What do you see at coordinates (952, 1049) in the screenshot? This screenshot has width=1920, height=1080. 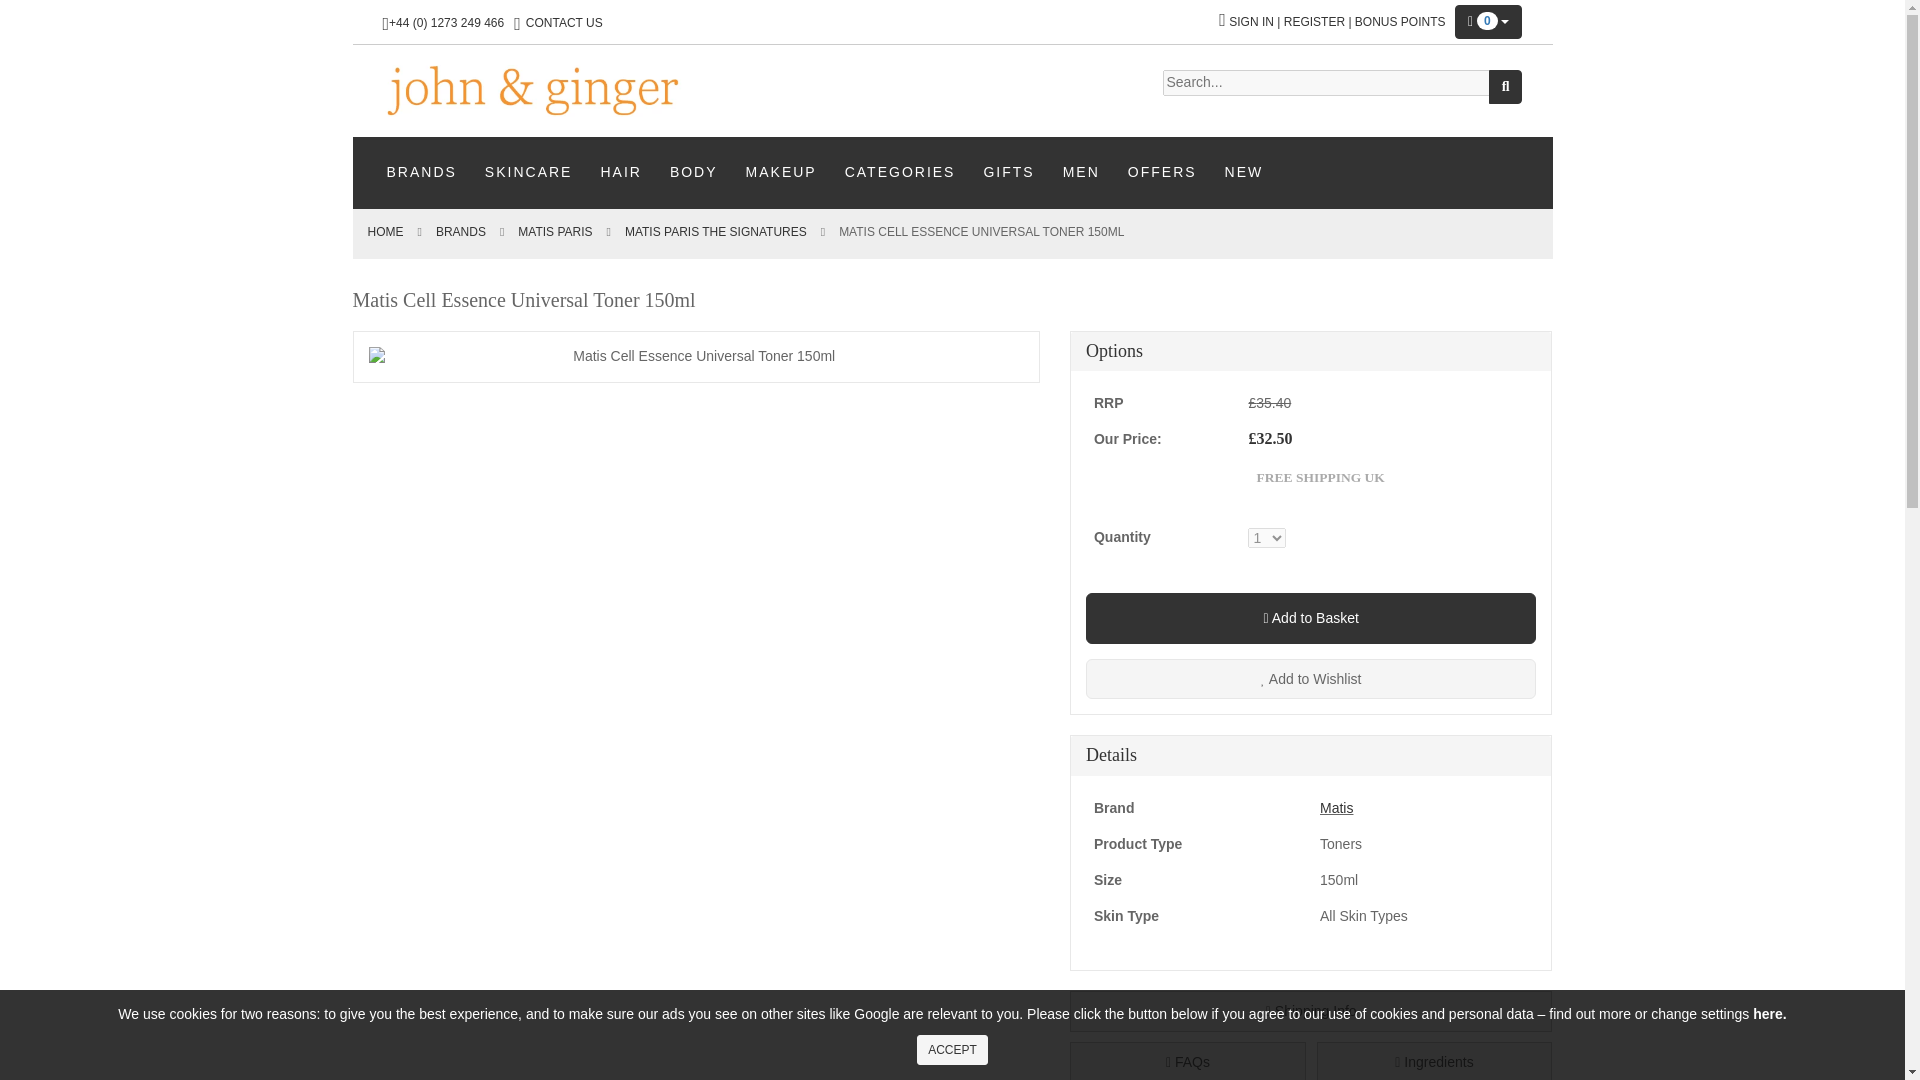 I see `ACCEPT` at bounding box center [952, 1049].